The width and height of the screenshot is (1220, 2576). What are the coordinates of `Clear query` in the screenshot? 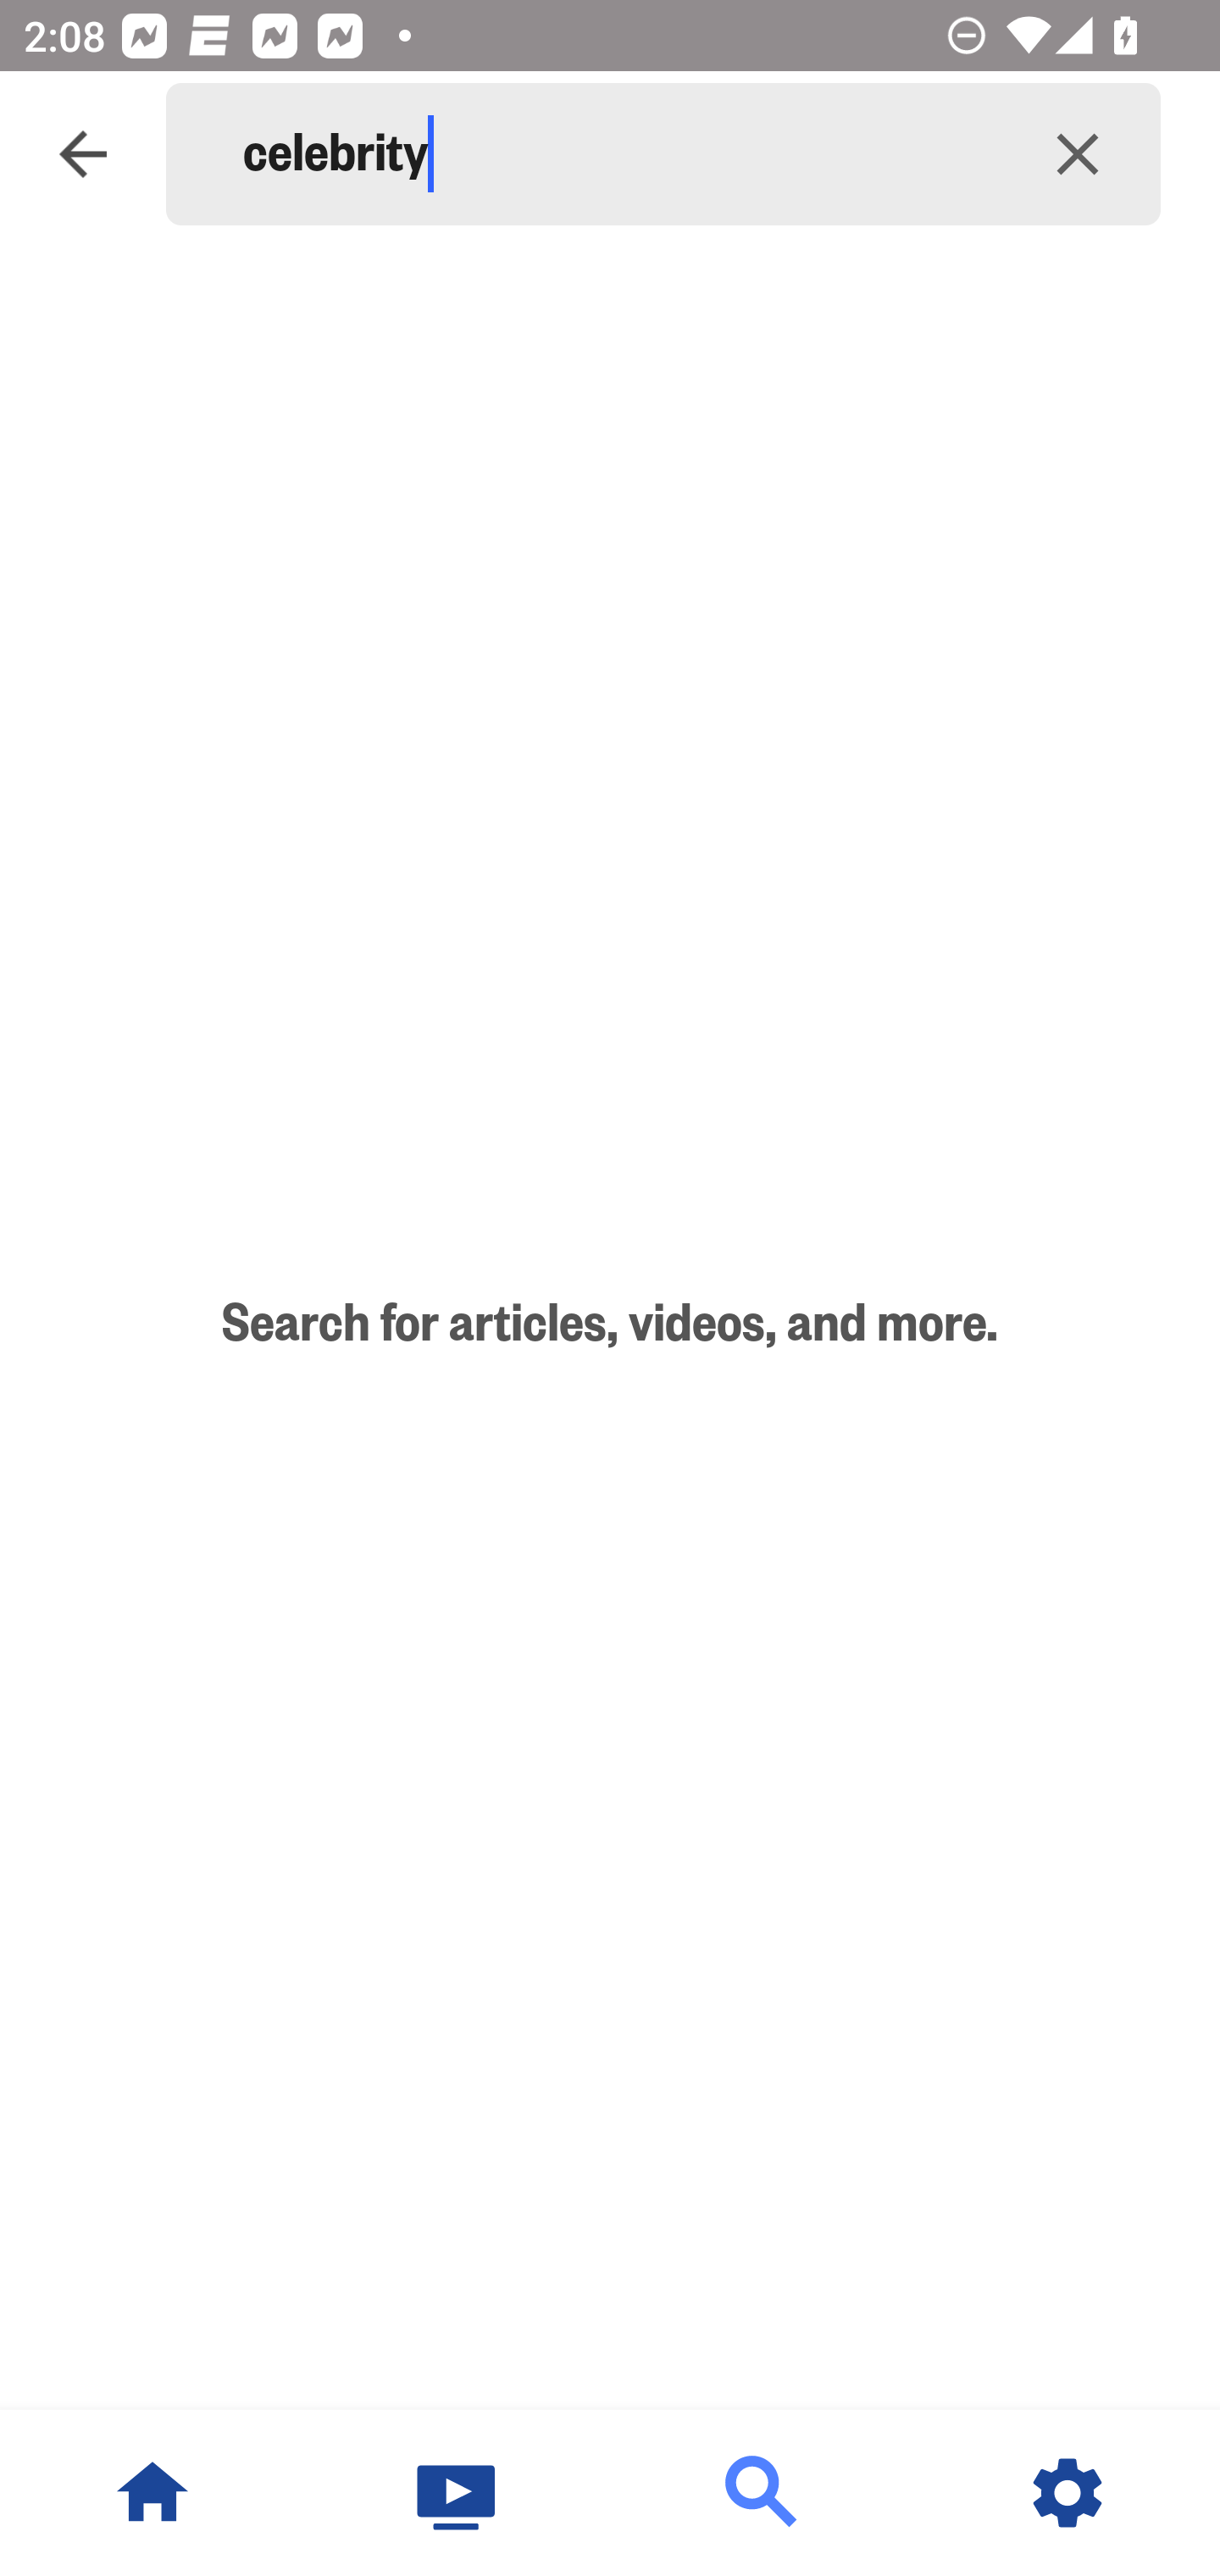 It's located at (1078, 154).